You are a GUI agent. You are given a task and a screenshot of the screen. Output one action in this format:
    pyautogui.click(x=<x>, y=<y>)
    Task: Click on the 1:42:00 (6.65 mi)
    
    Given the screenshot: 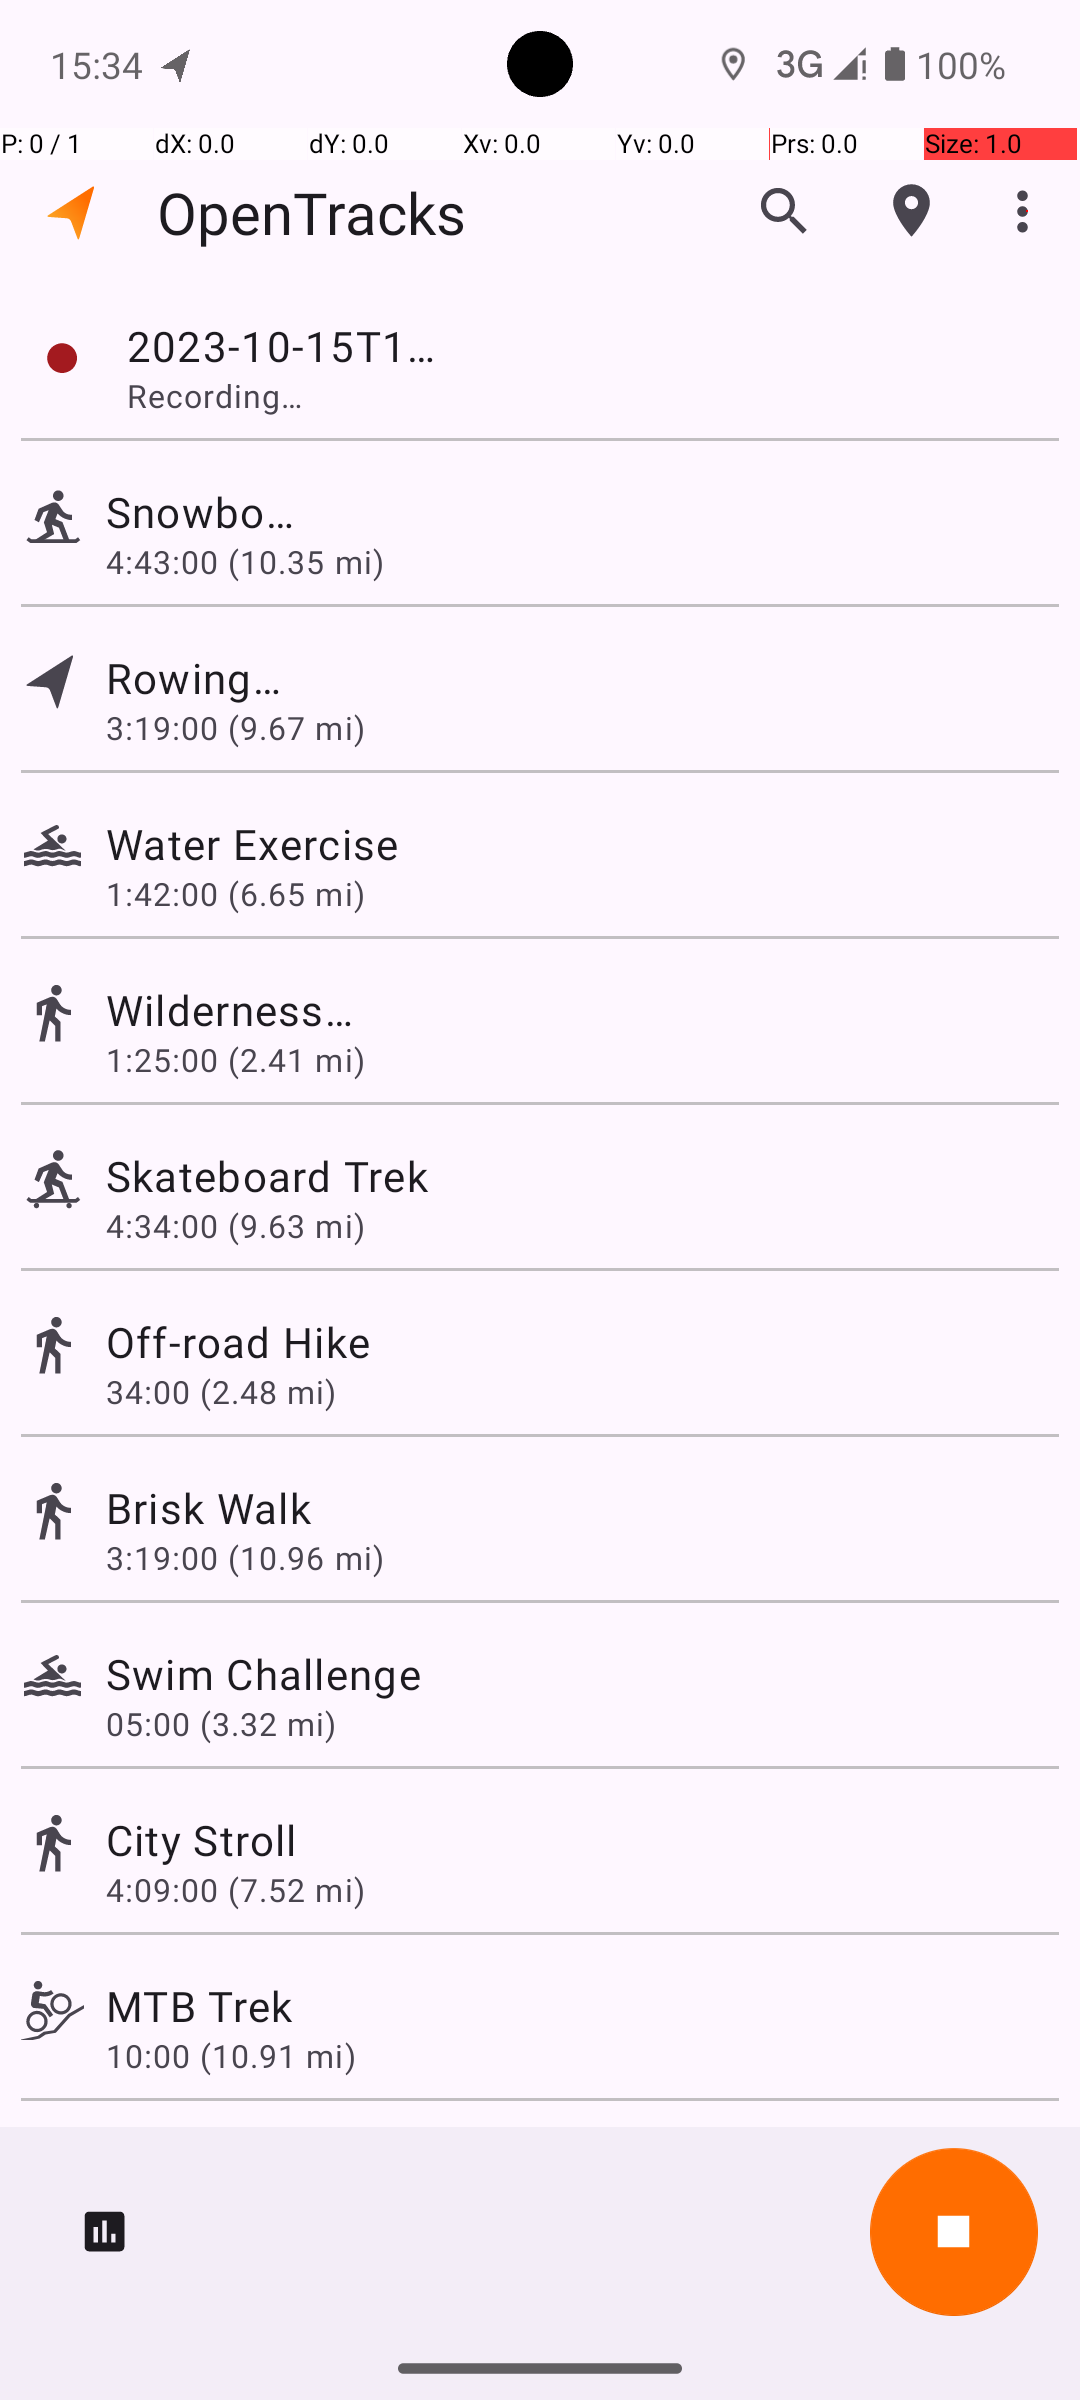 What is the action you would take?
    pyautogui.click(x=236, y=894)
    